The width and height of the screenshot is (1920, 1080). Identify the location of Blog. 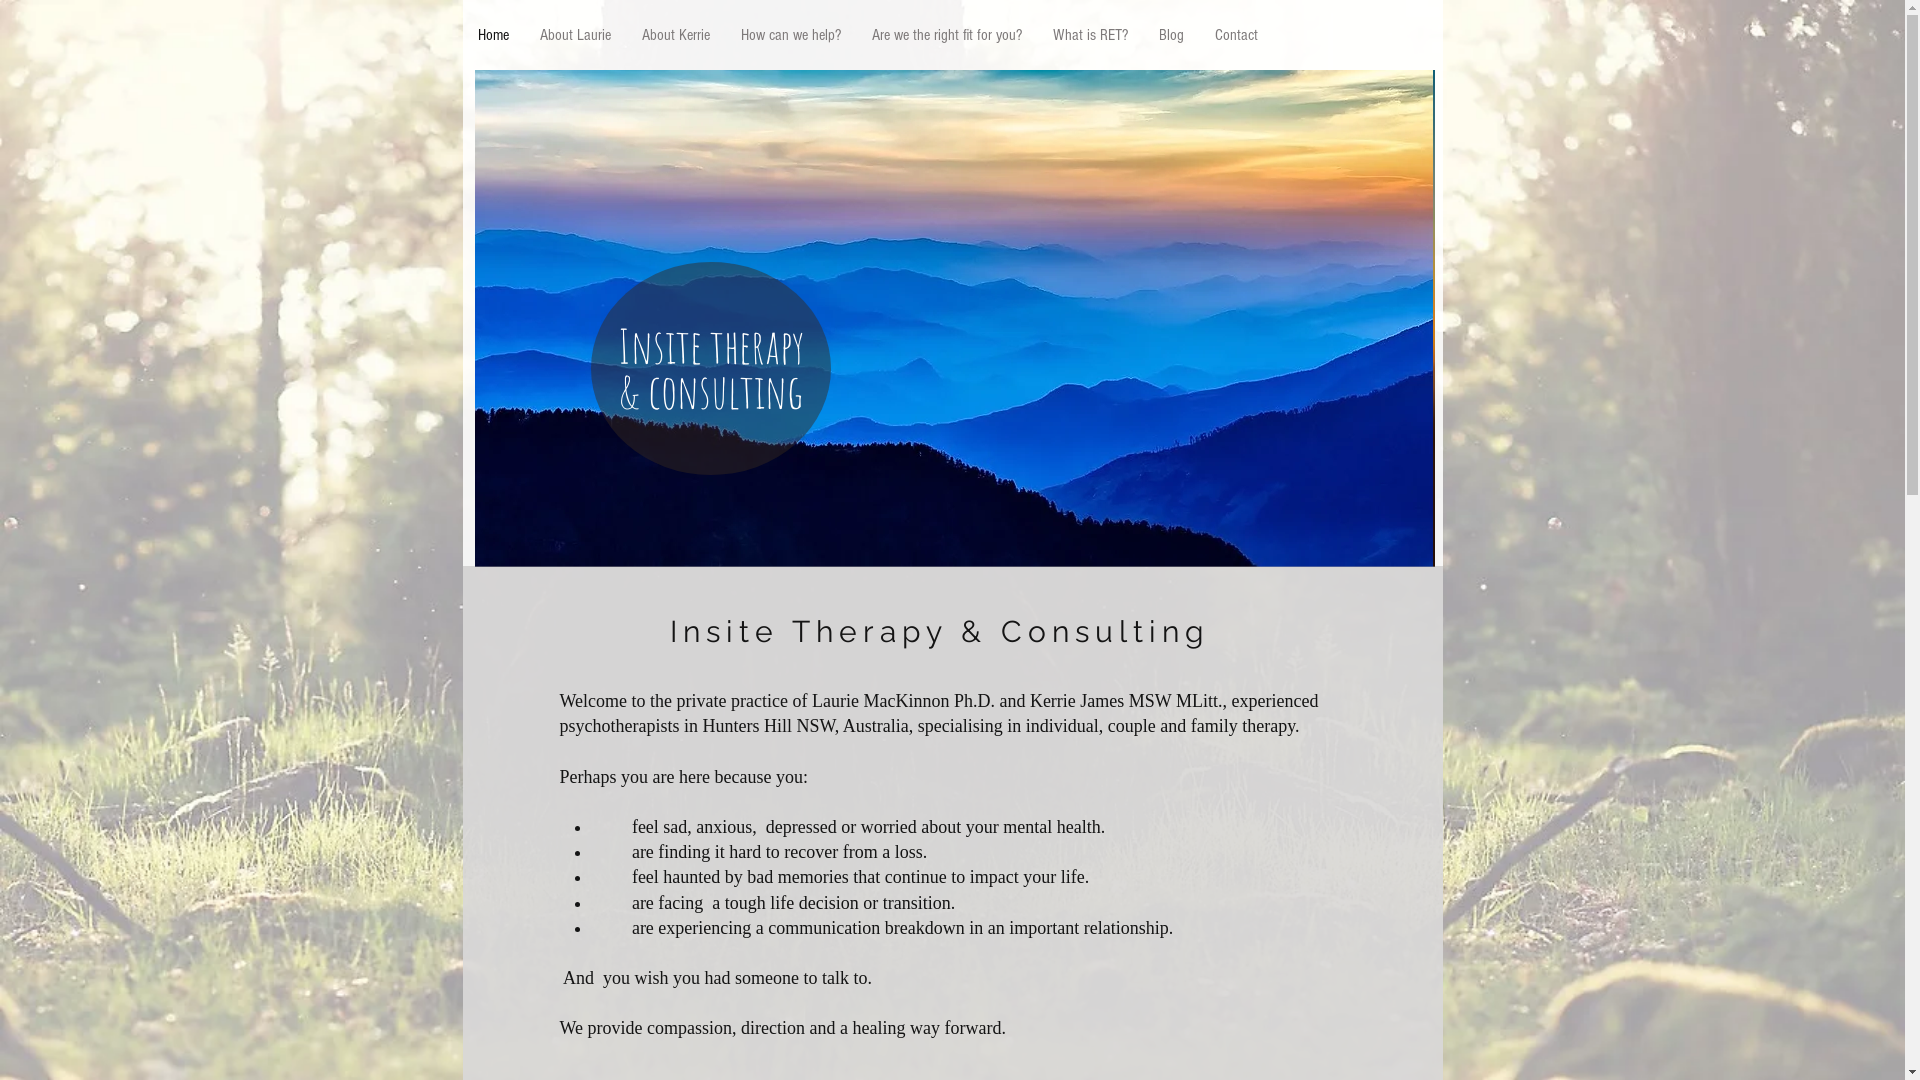
(1170, 36).